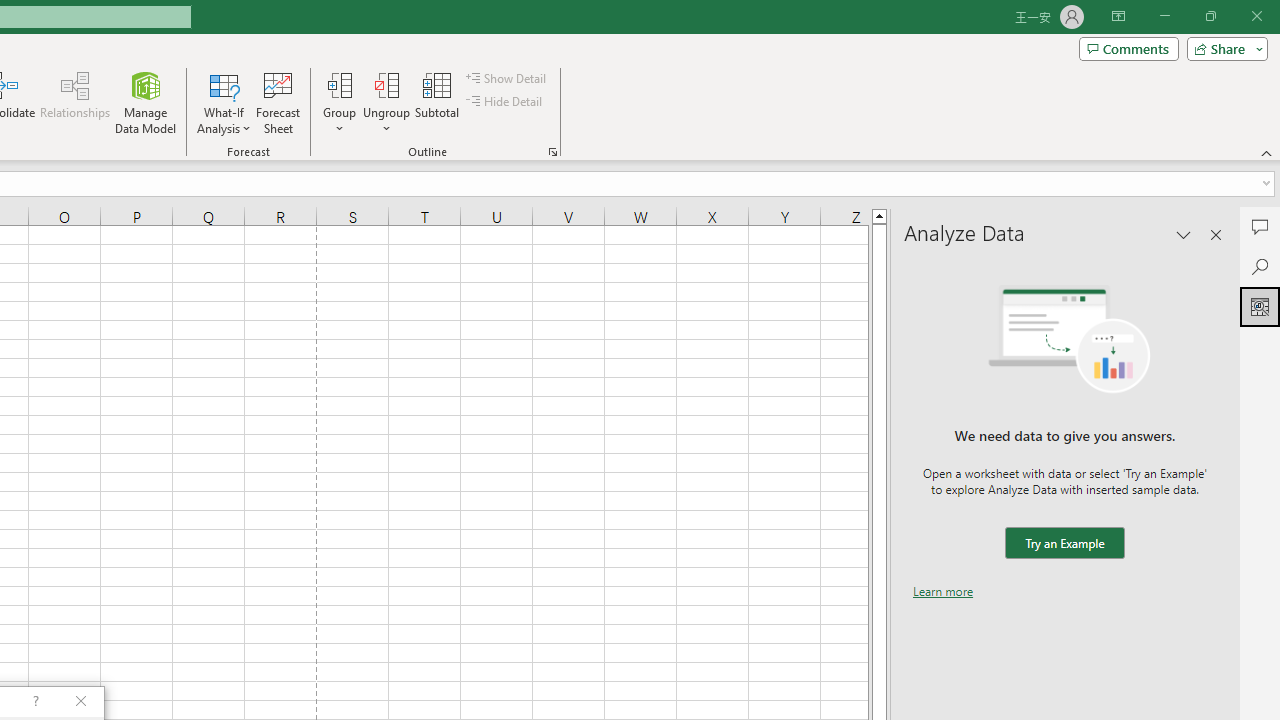 This screenshot has width=1280, height=720. I want to click on Close pane, so click(1216, 234).